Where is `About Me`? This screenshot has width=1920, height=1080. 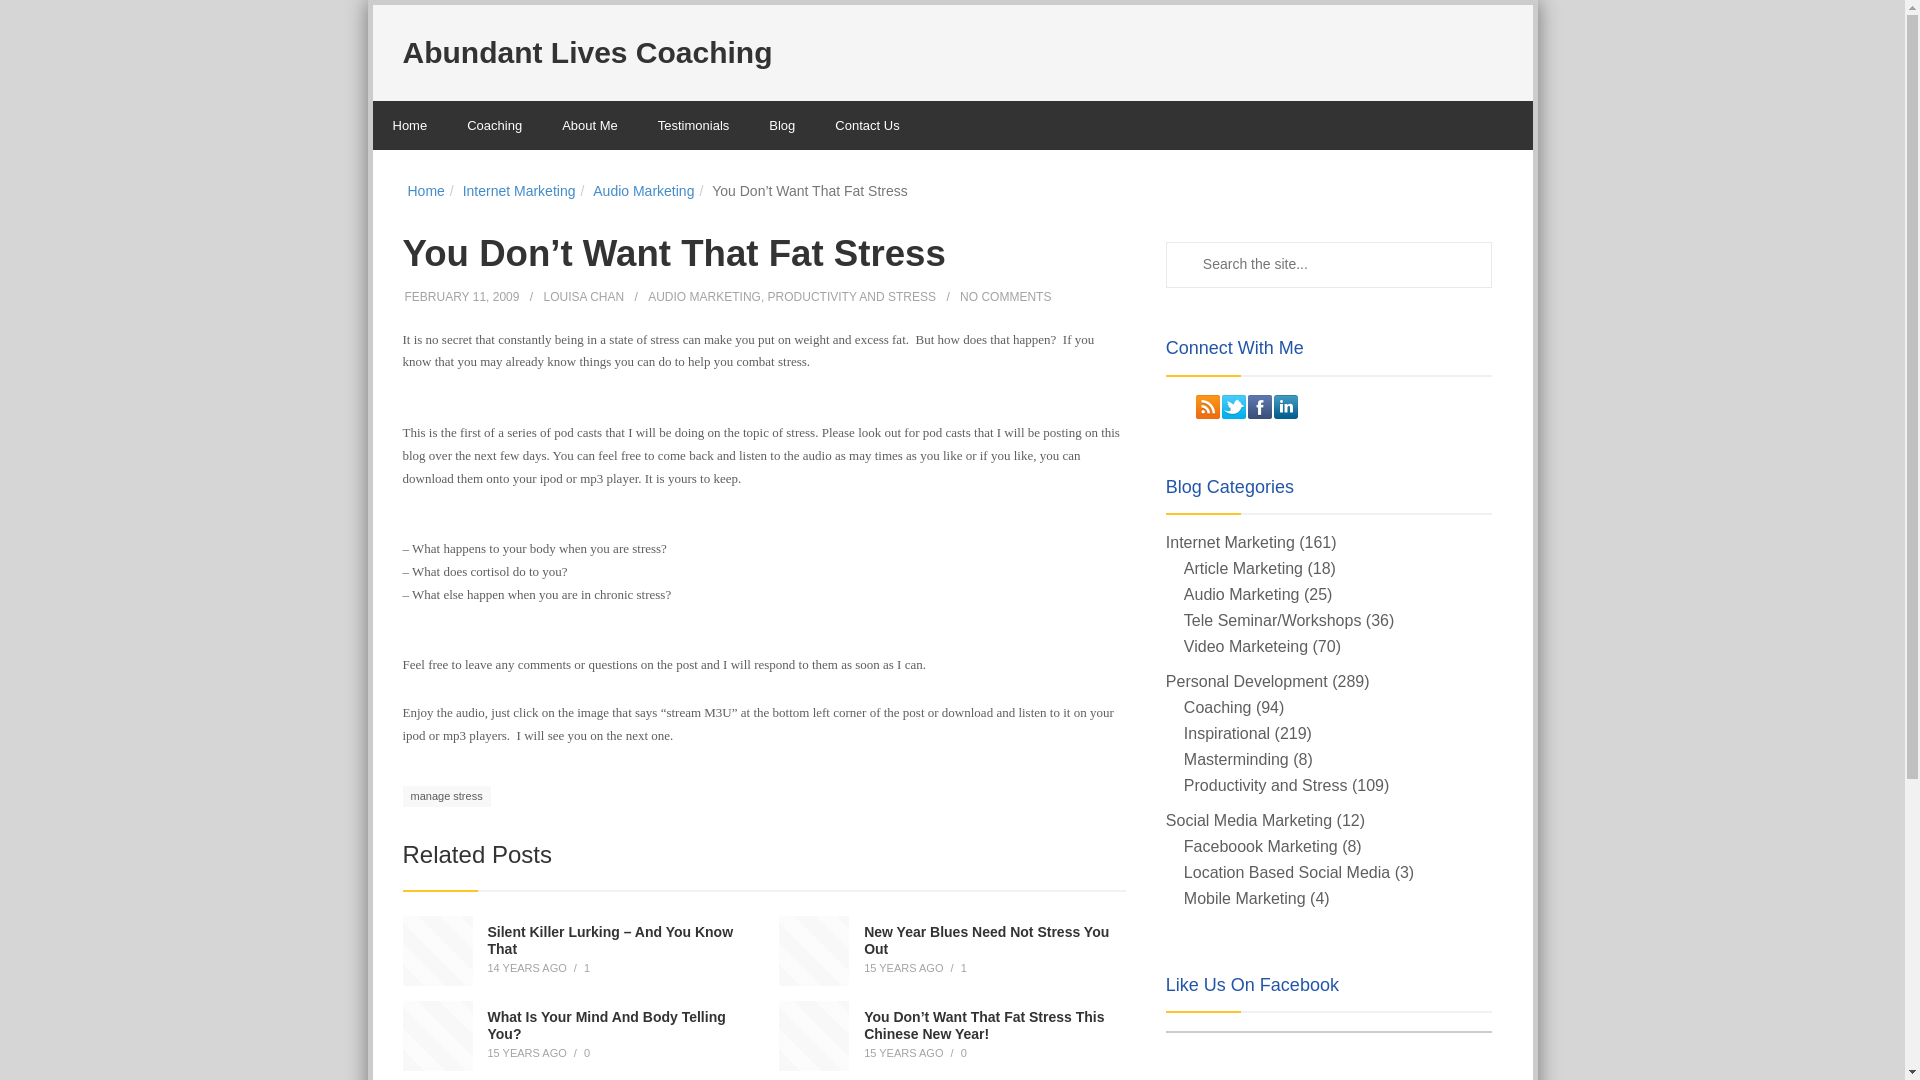 About Me is located at coordinates (589, 126).